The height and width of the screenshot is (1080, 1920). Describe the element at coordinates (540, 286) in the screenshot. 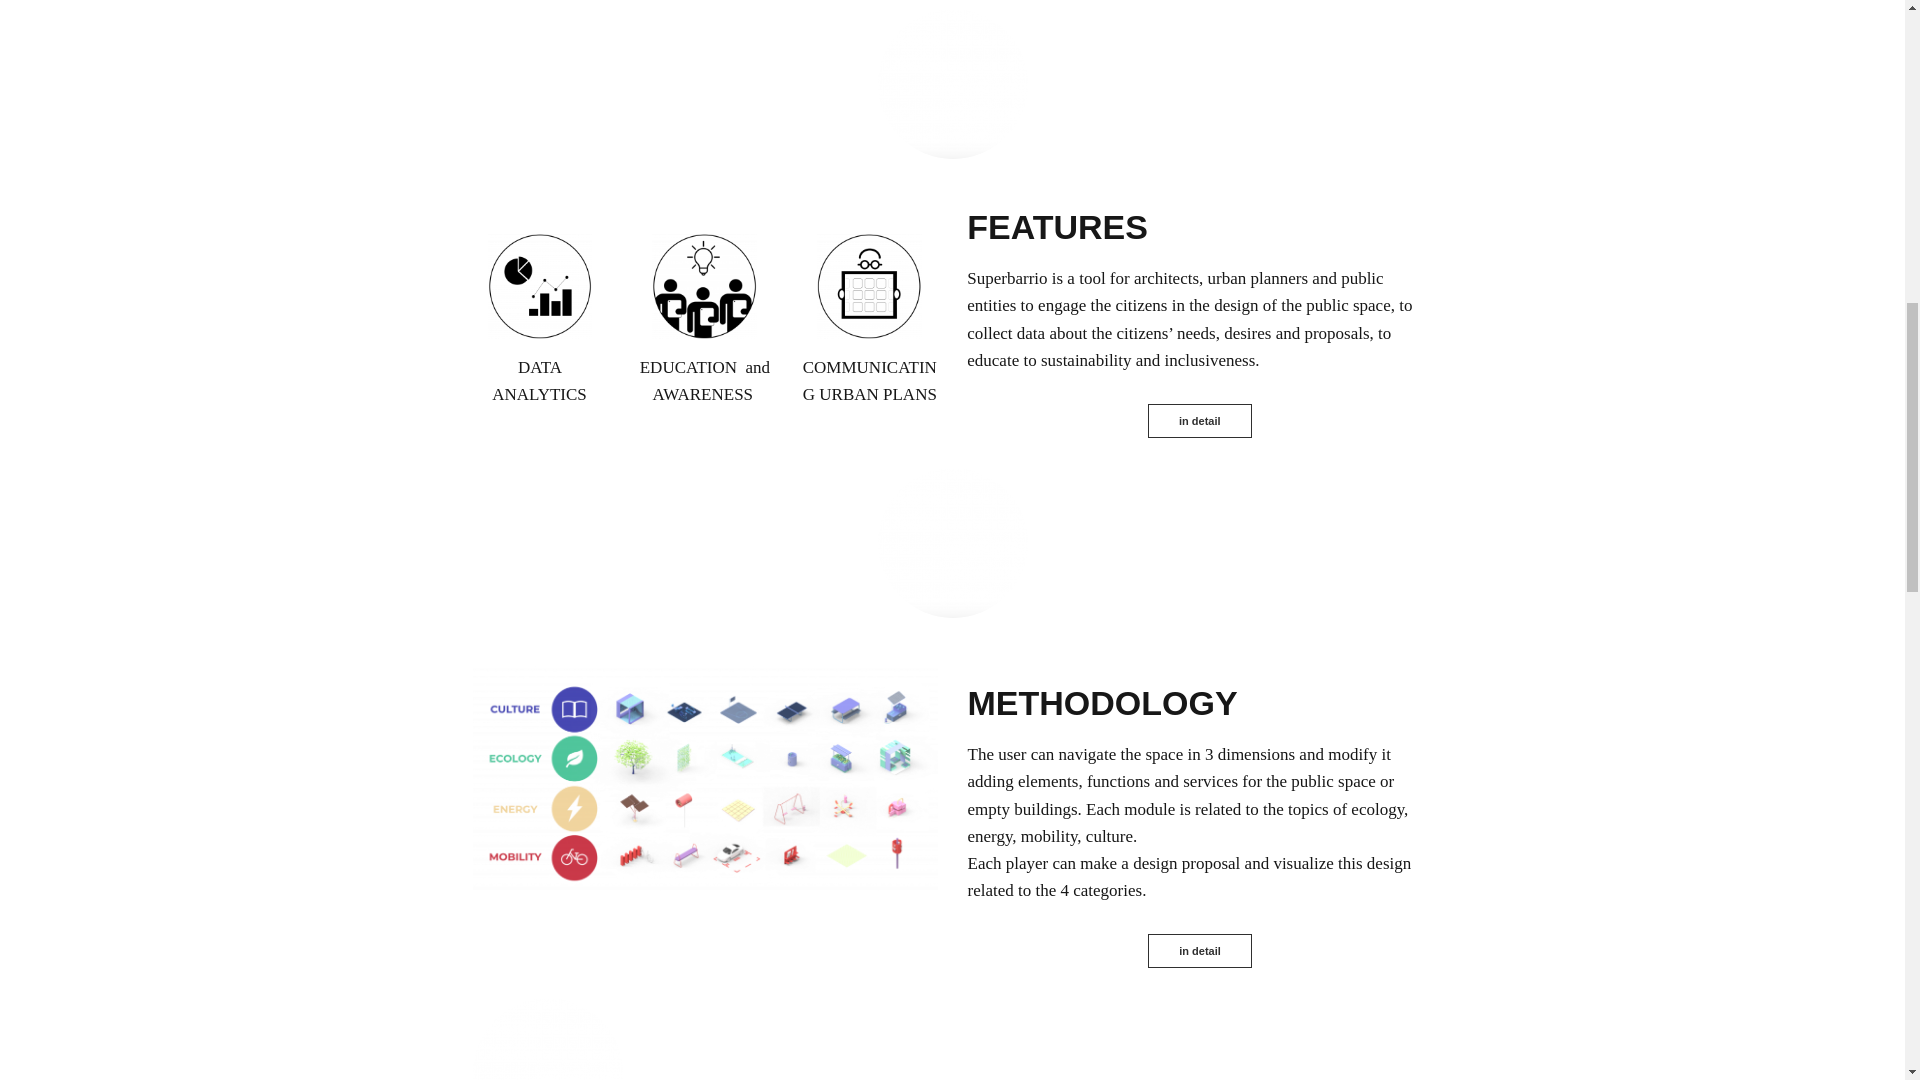

I see `analytics` at that location.